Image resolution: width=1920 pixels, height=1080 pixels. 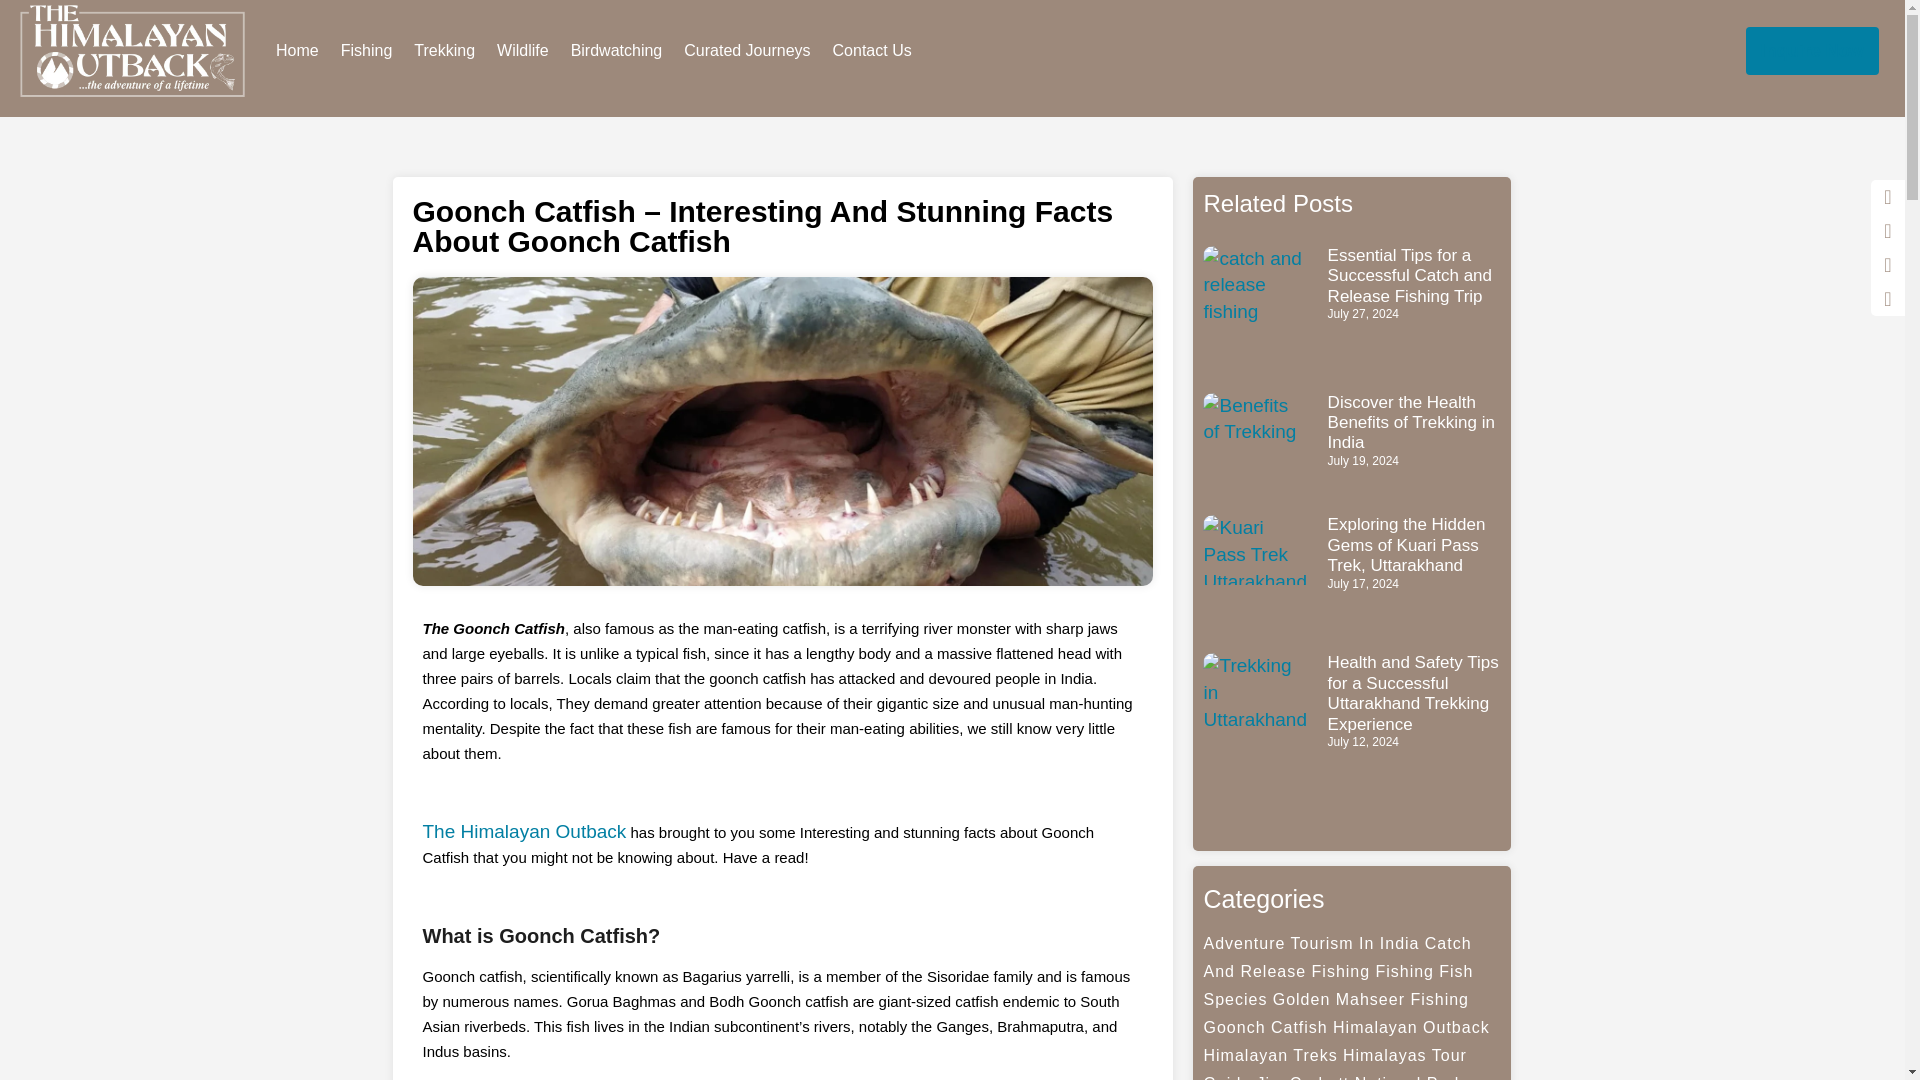 What do you see at coordinates (297, 51) in the screenshot?
I see `Home` at bounding box center [297, 51].